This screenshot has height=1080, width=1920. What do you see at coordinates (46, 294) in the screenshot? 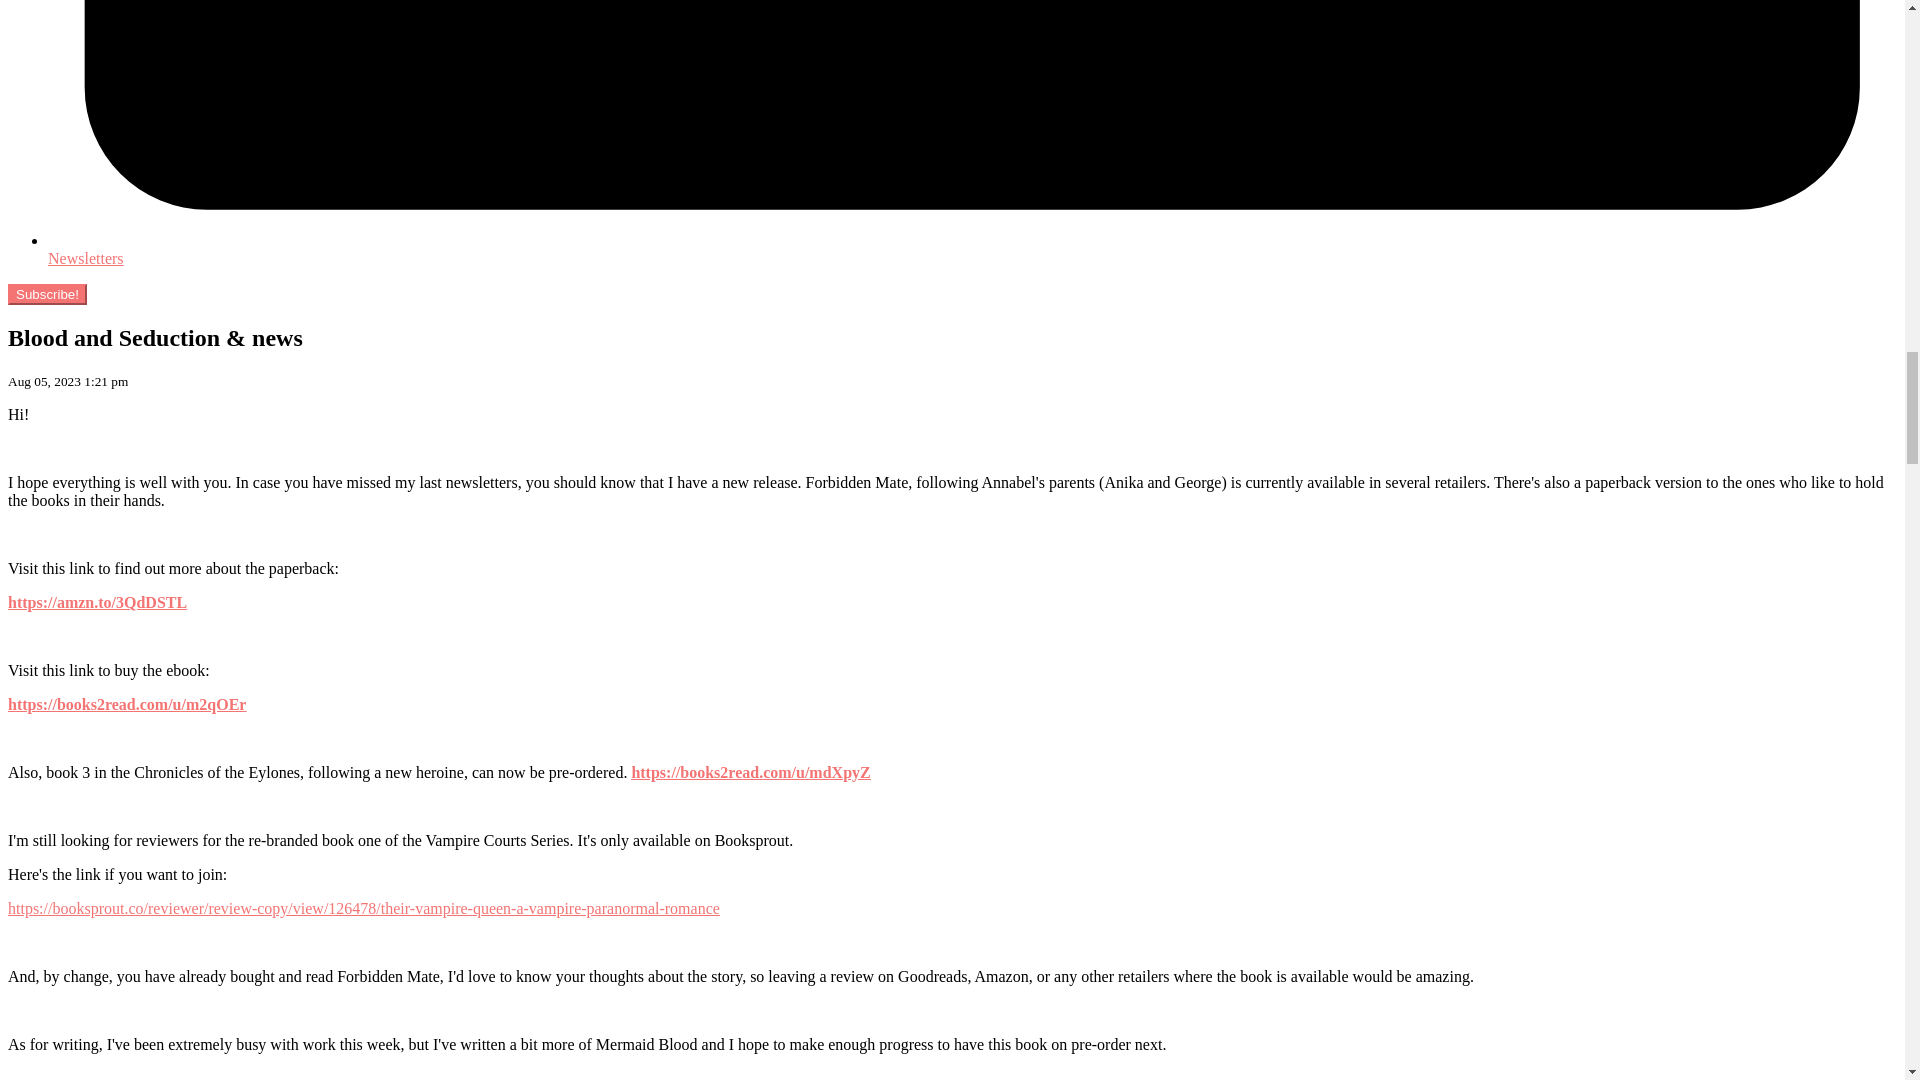
I see `Subscribe!` at bounding box center [46, 294].